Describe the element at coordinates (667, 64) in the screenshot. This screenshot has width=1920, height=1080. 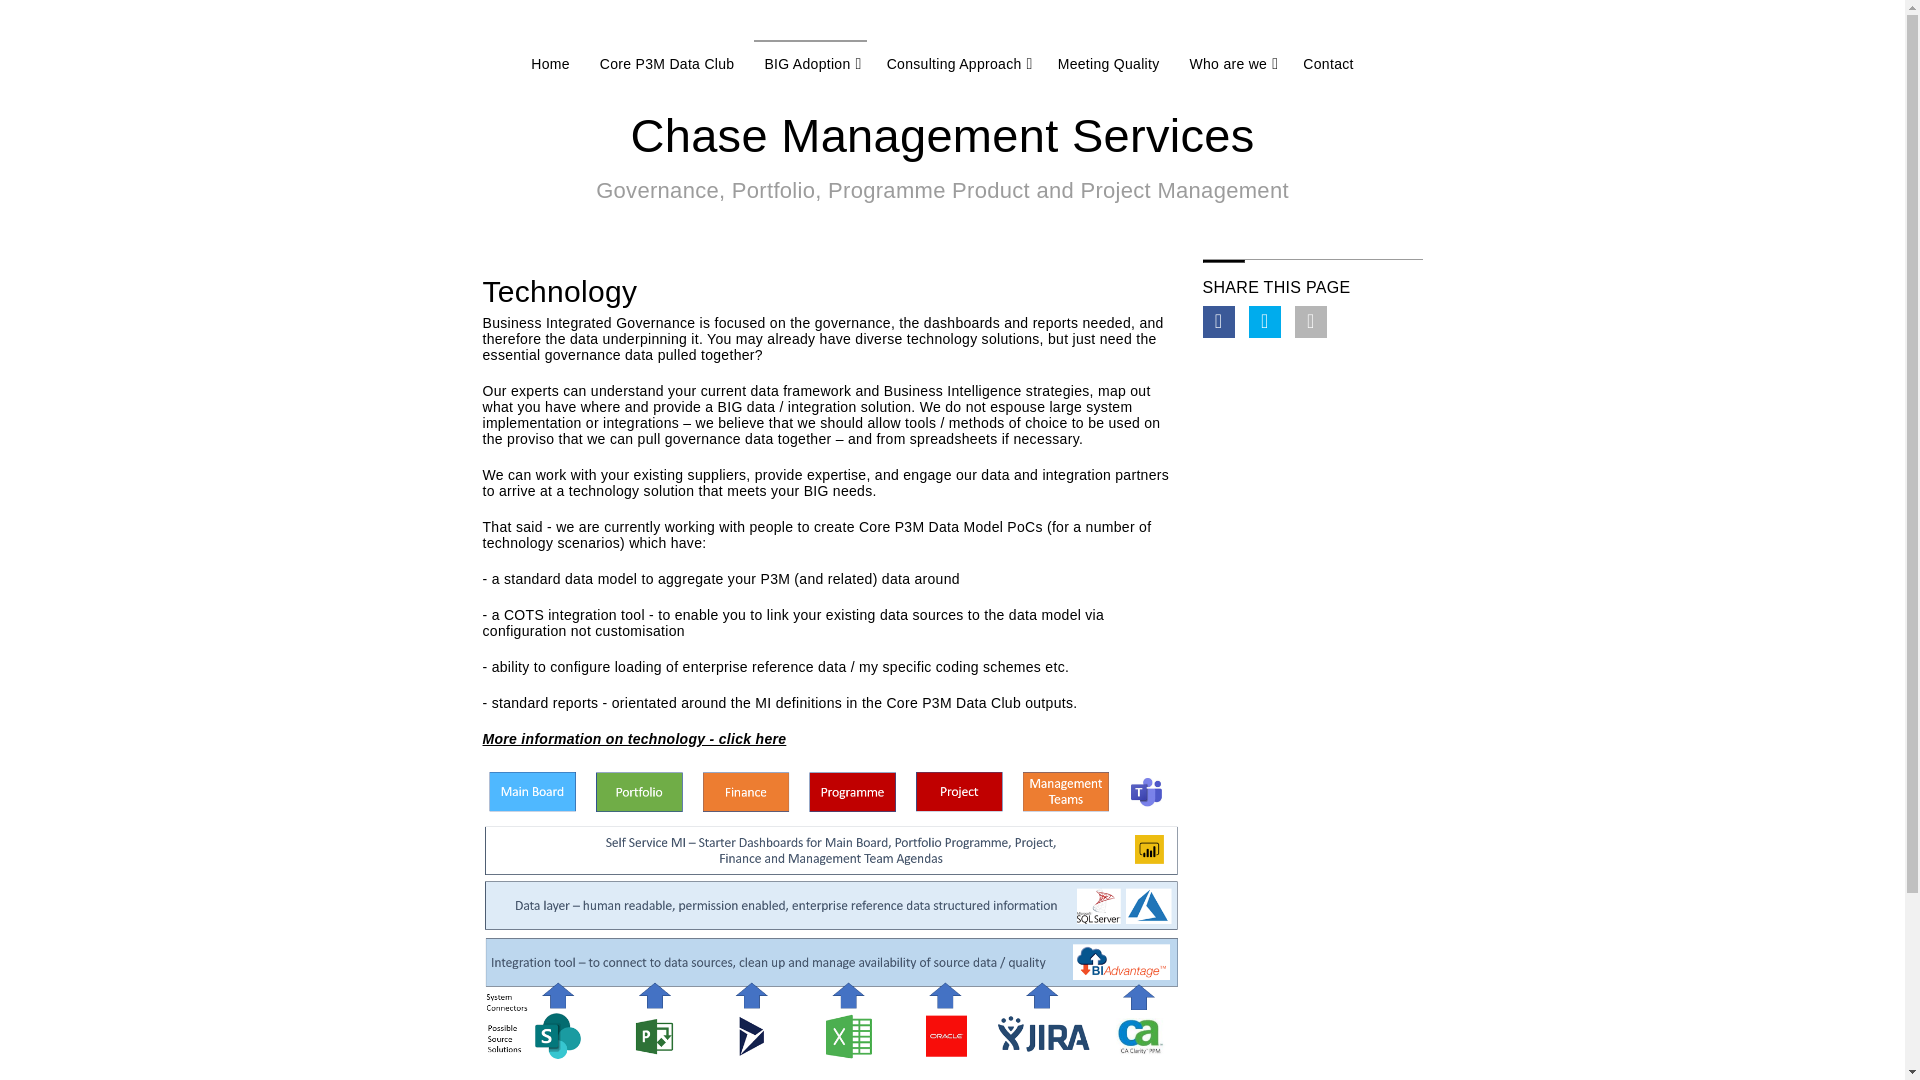
I see `Core P3M Data Club` at that location.